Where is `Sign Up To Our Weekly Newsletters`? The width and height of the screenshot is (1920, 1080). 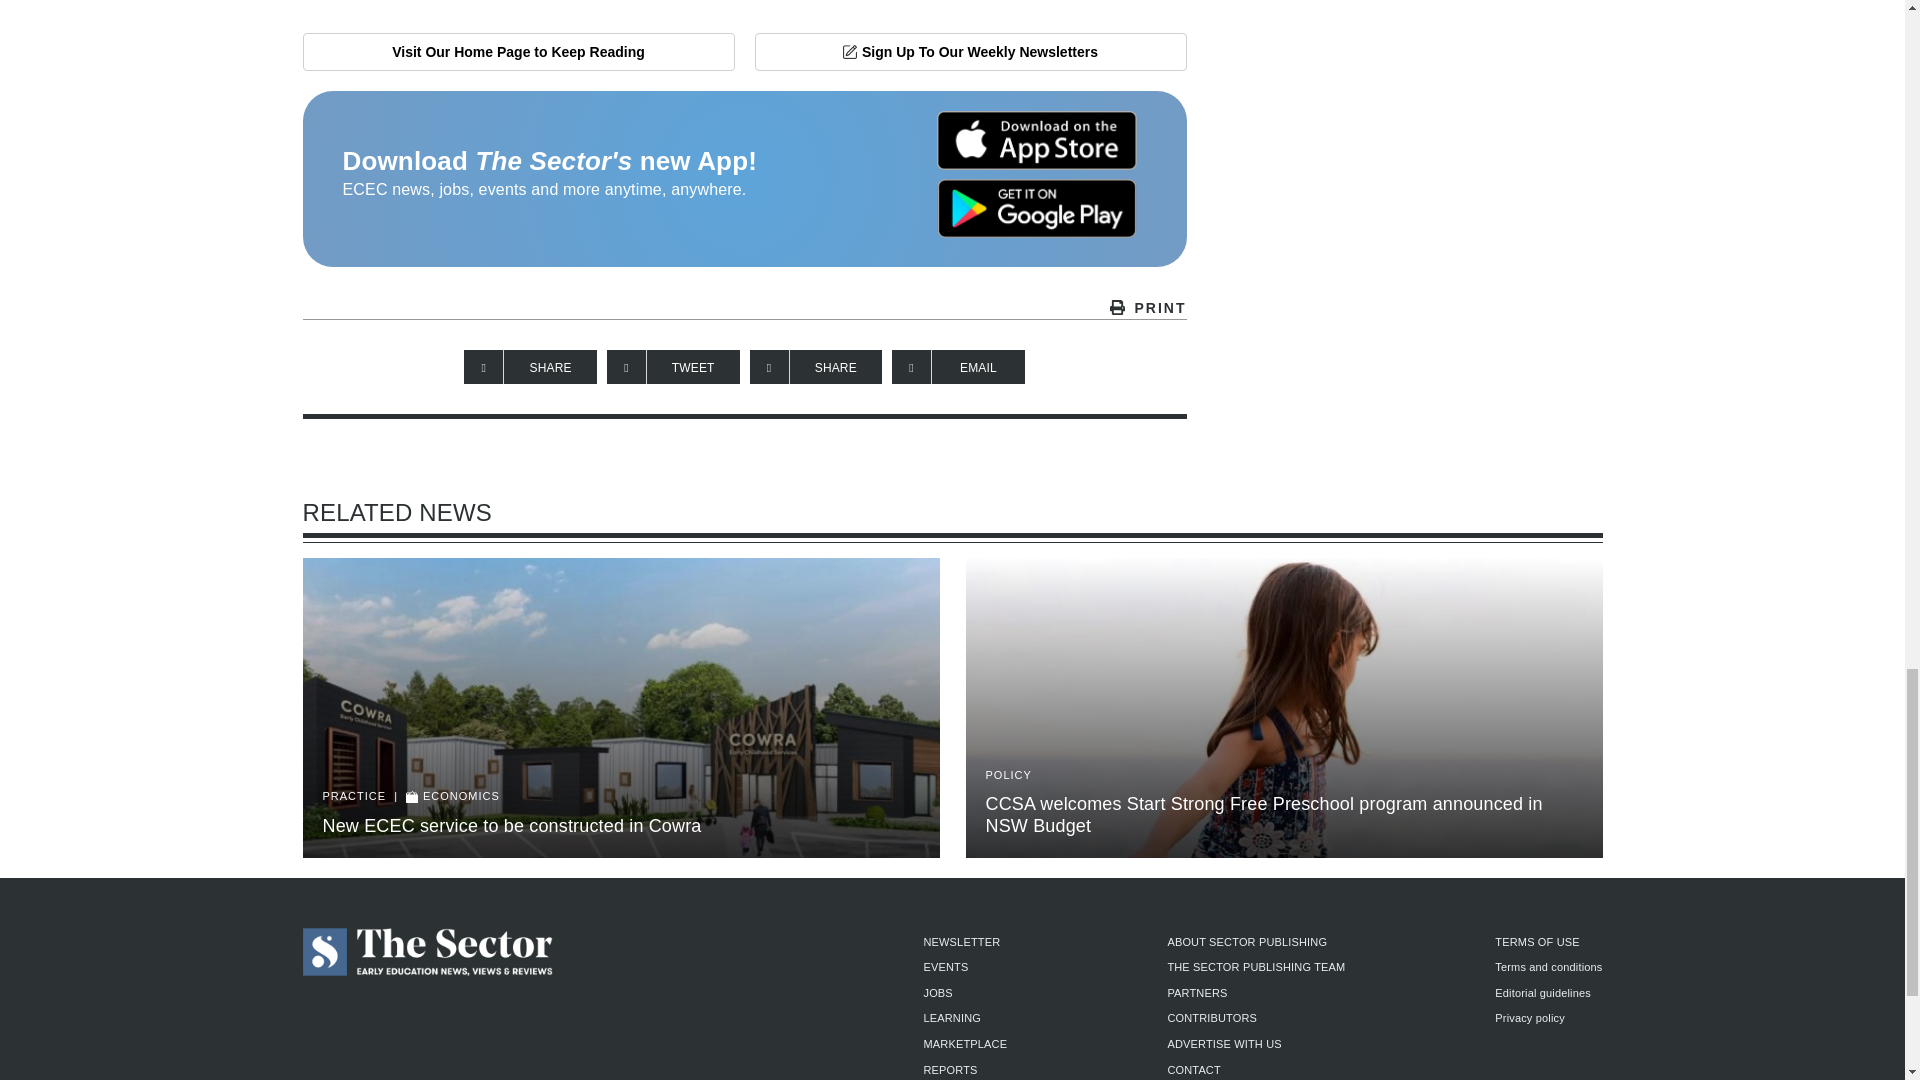 Sign Up To Our Weekly Newsletters is located at coordinates (970, 52).